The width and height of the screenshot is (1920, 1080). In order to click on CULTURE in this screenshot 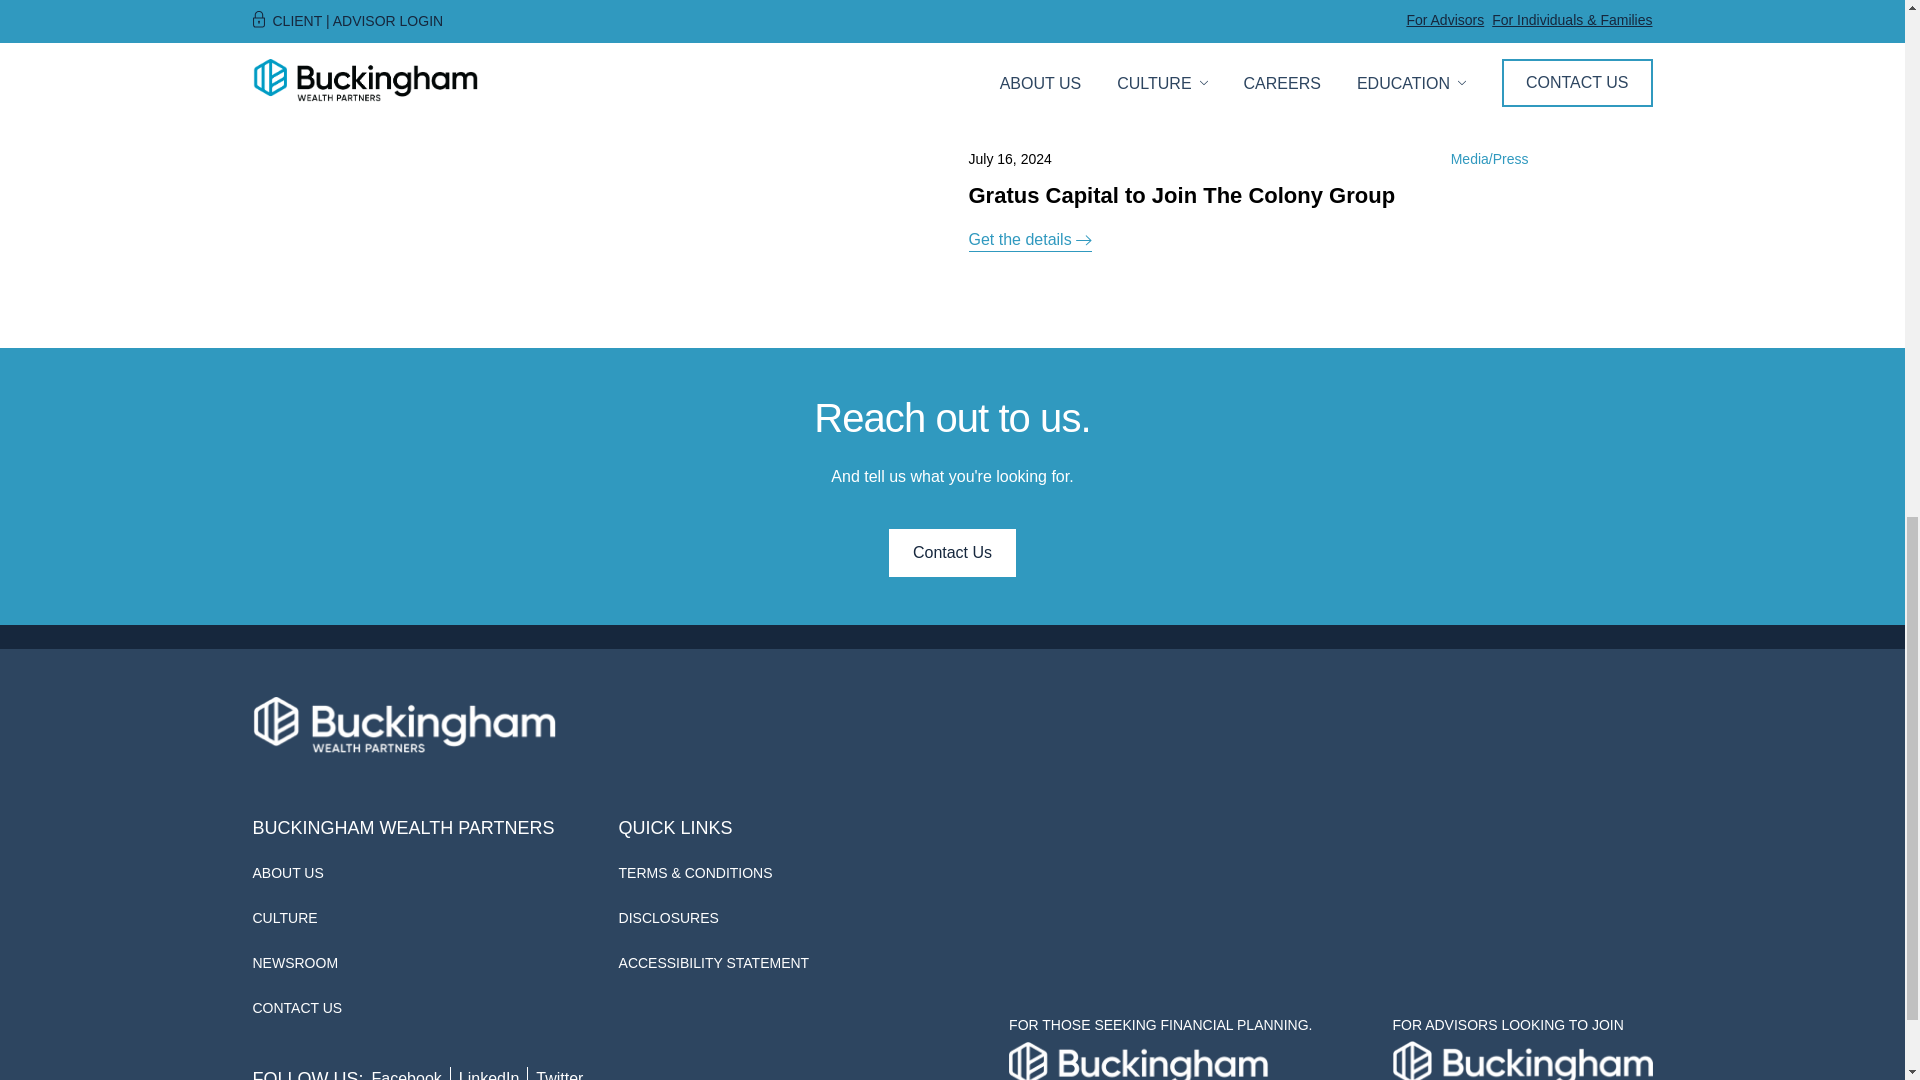, I will do `click(284, 918)`.